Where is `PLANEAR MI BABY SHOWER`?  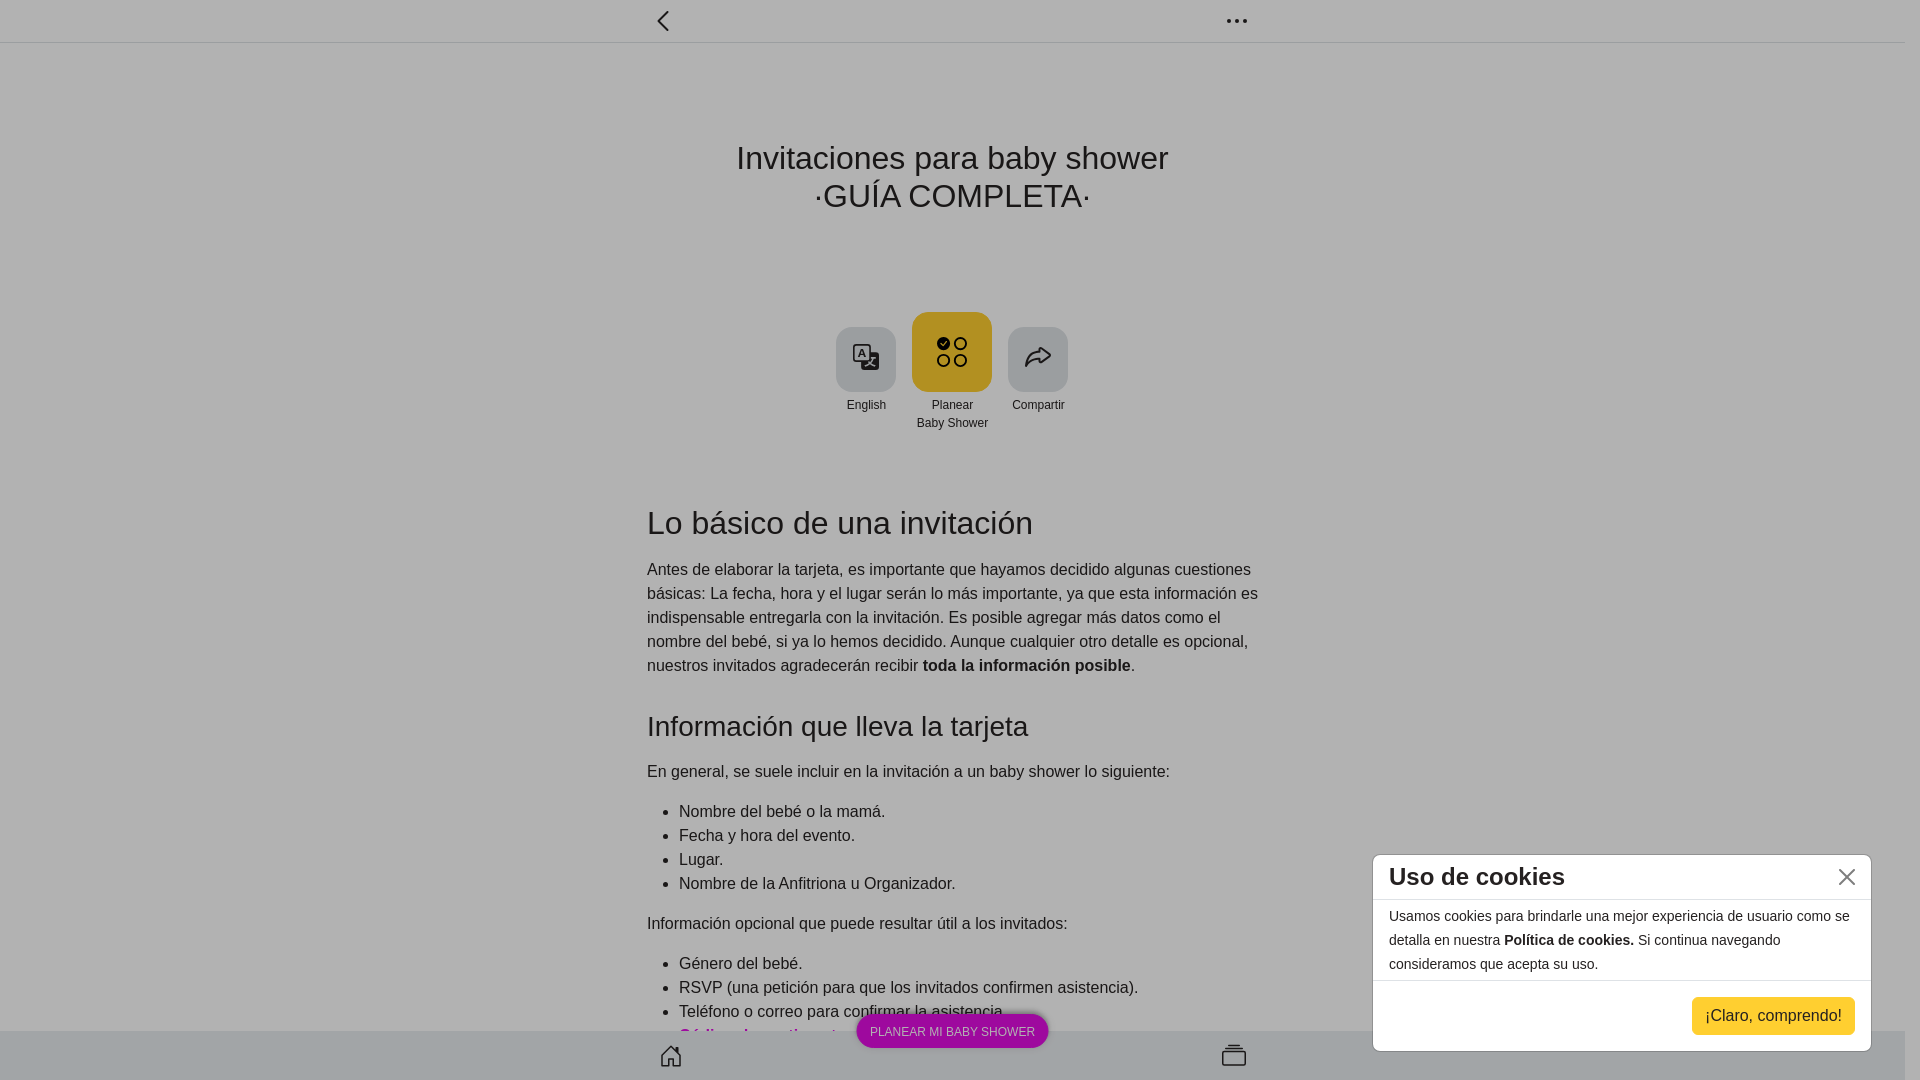 PLANEAR MI BABY SHOWER is located at coordinates (952, 1031).